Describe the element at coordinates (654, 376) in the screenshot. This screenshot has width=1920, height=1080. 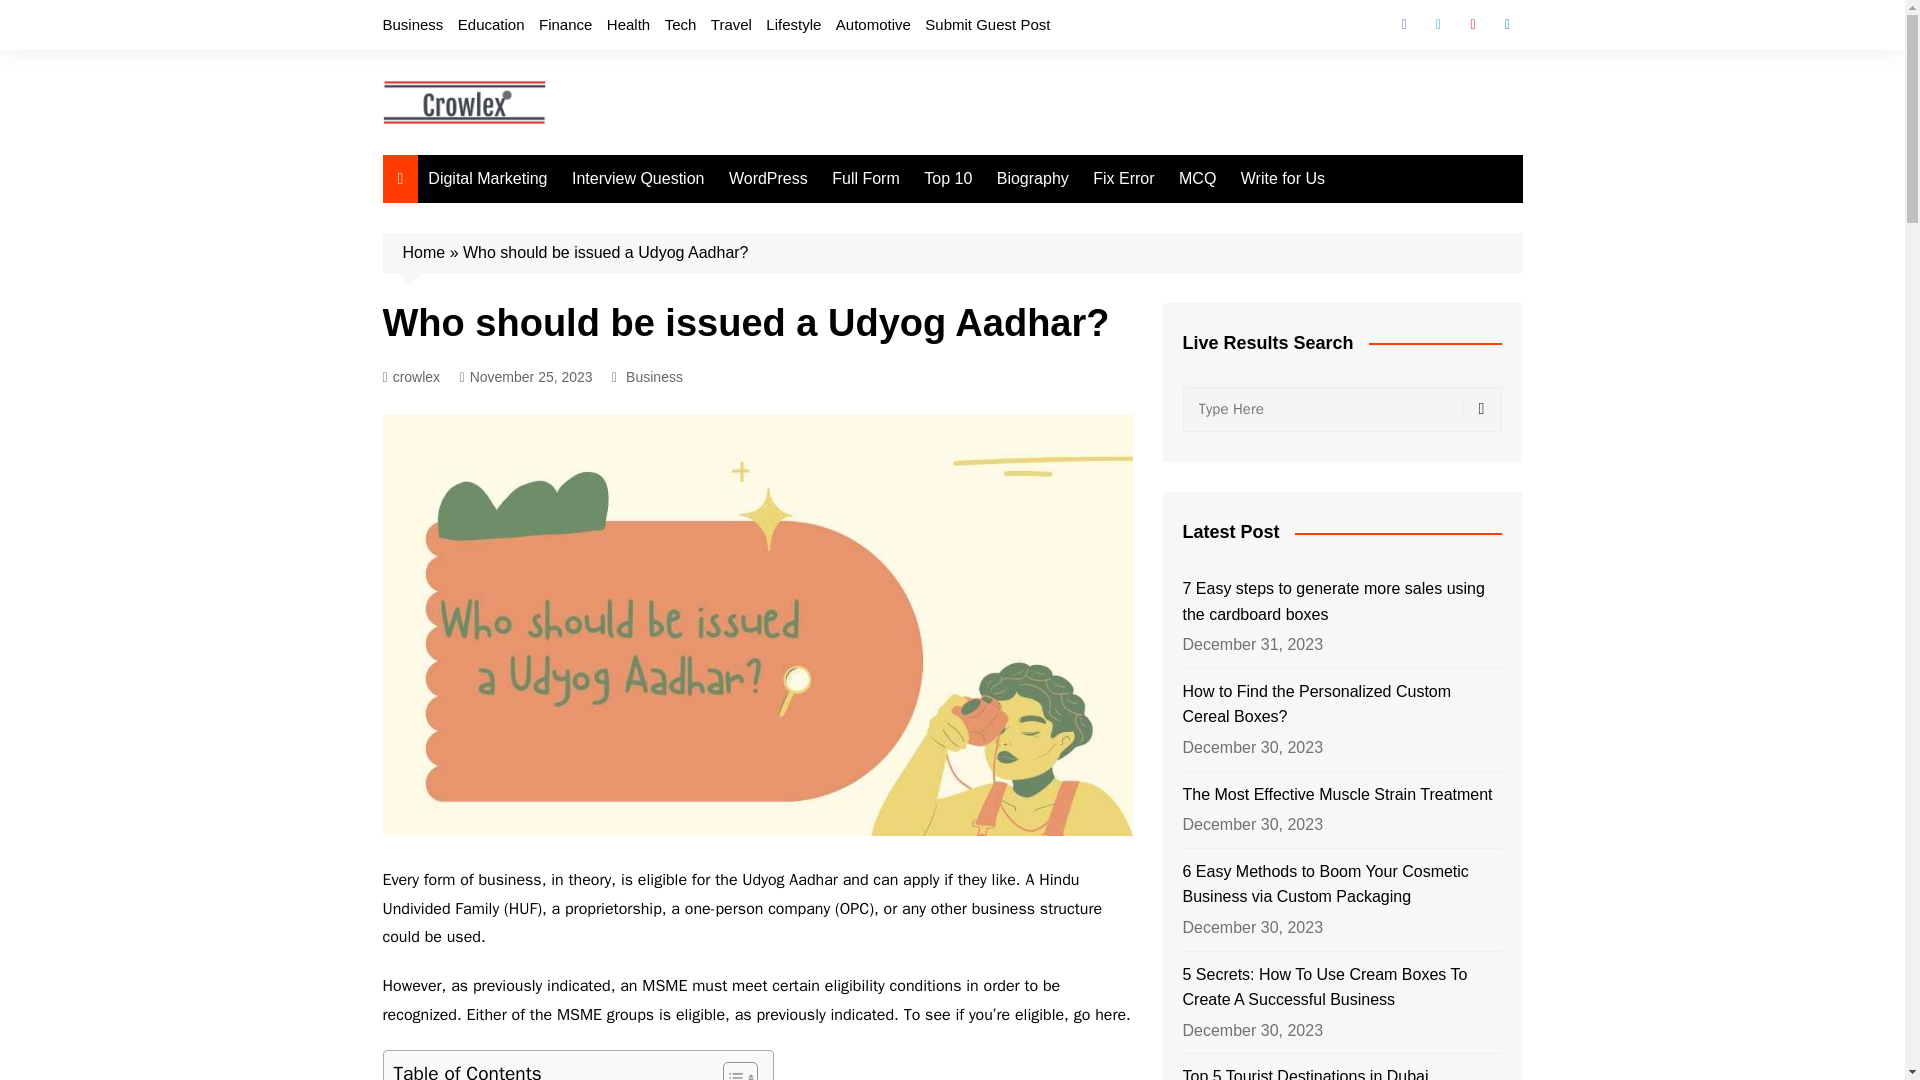
I see `Business` at that location.